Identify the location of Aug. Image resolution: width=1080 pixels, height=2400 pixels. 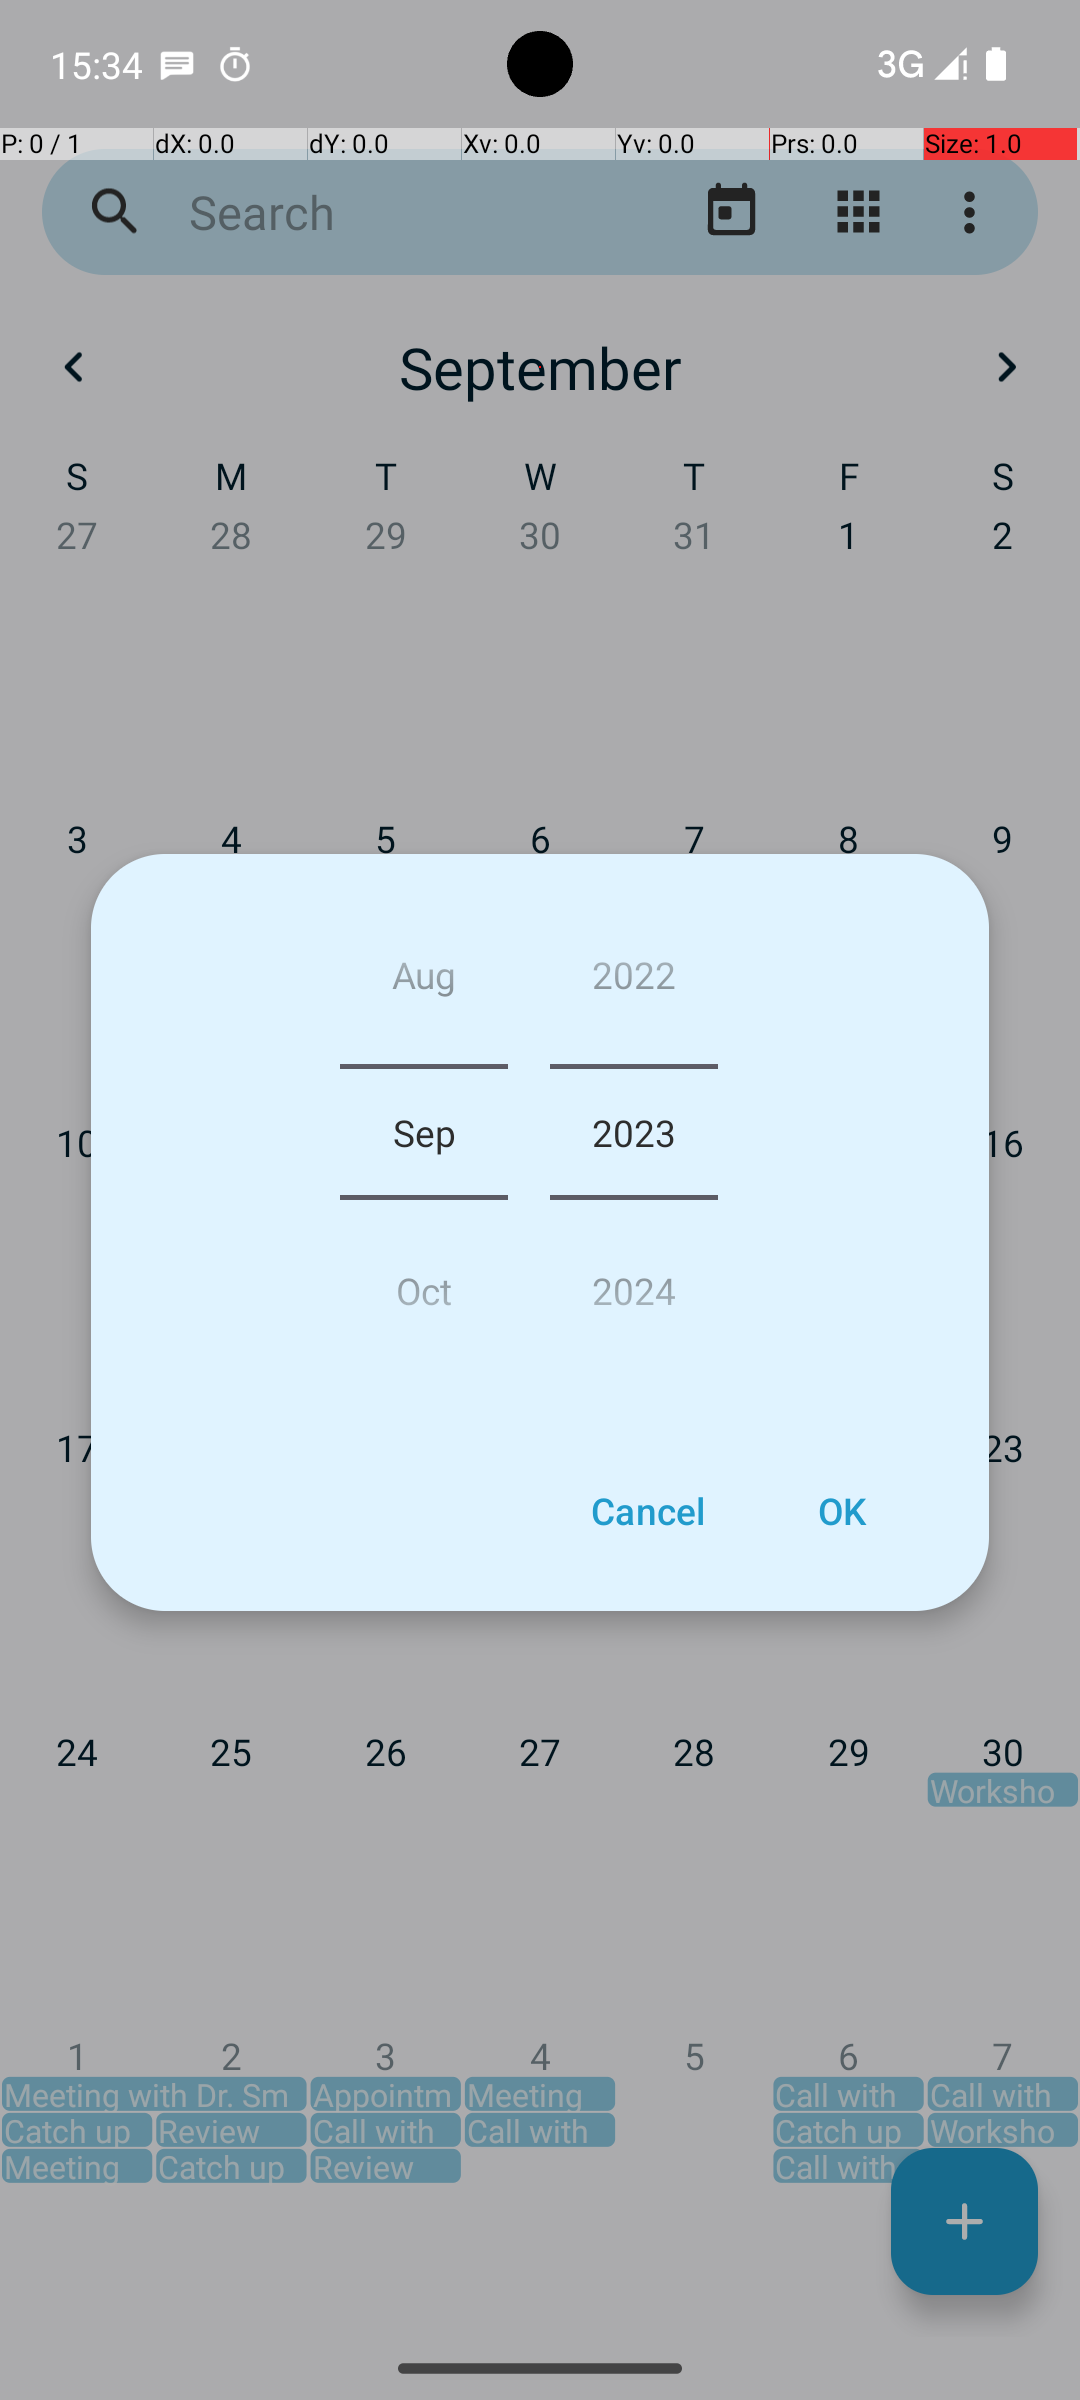
(424, 982).